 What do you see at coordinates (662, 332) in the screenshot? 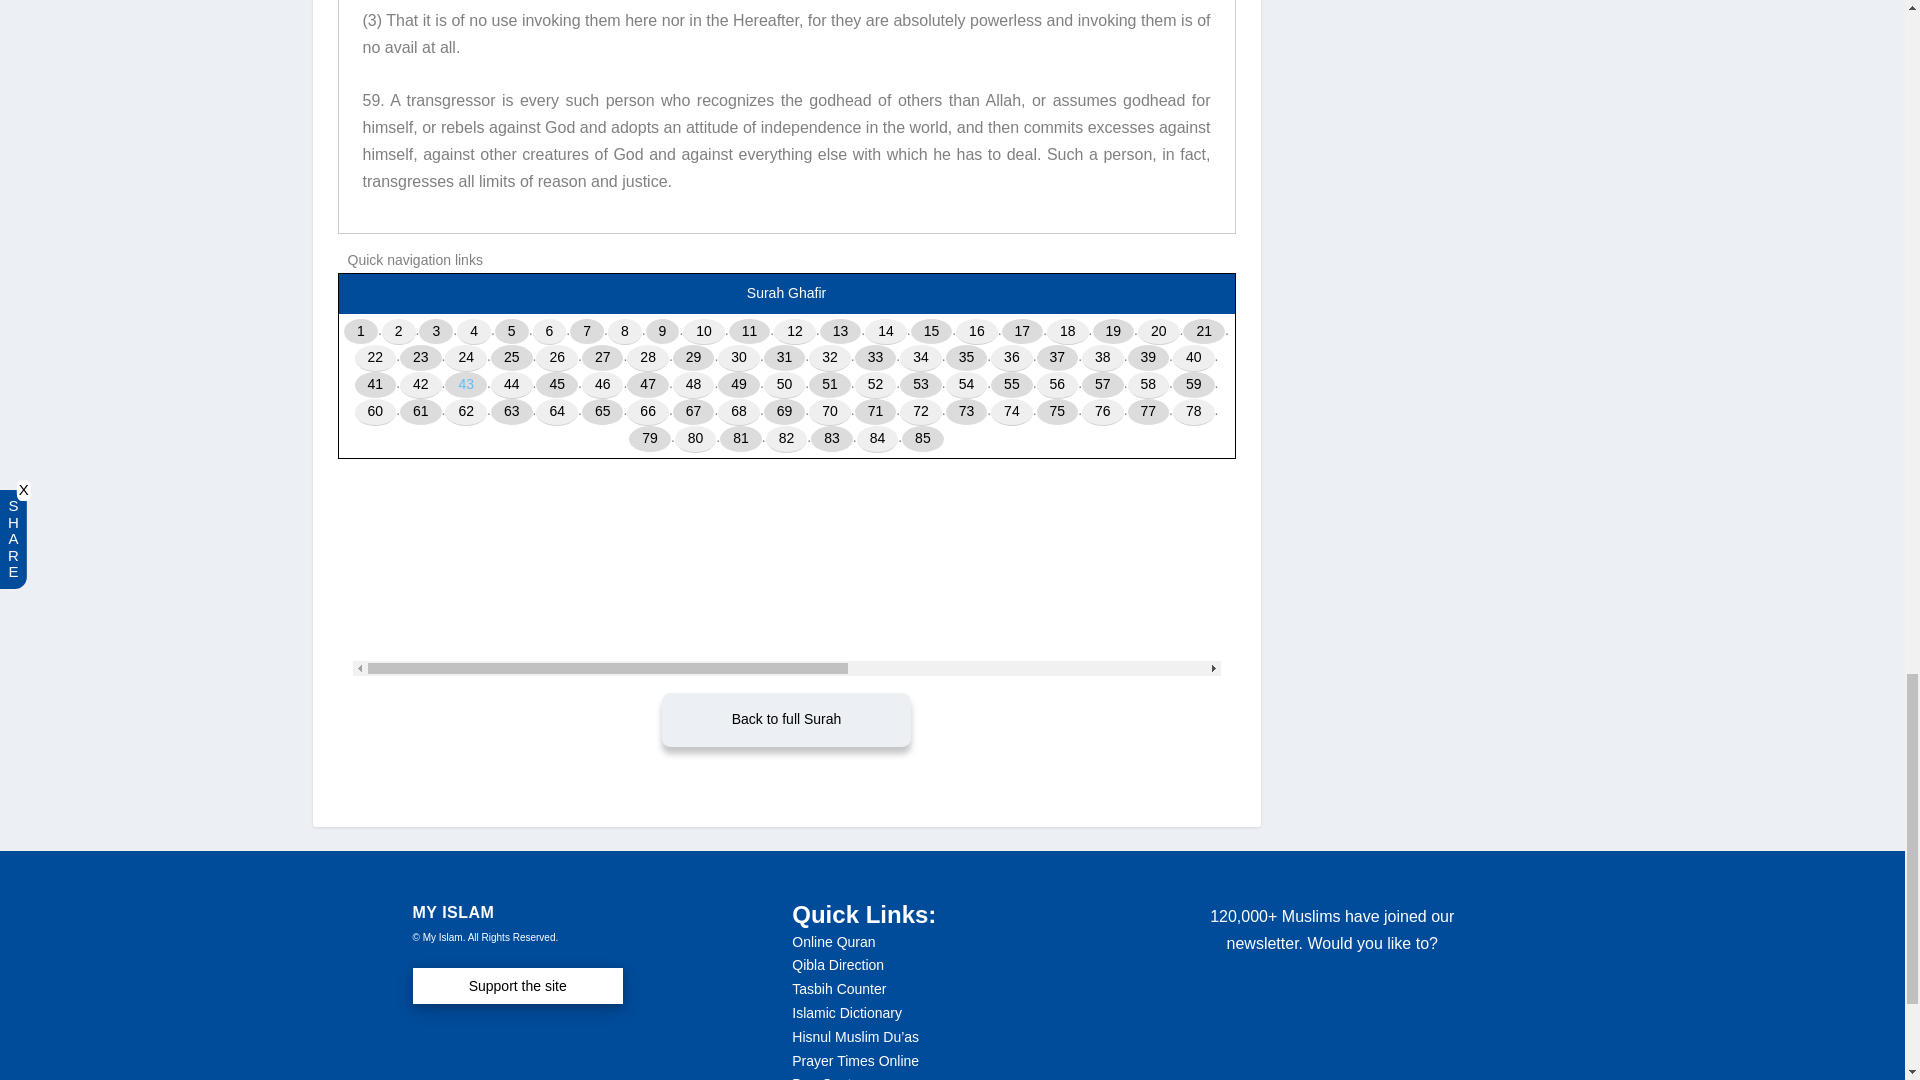
I see `9` at bounding box center [662, 332].